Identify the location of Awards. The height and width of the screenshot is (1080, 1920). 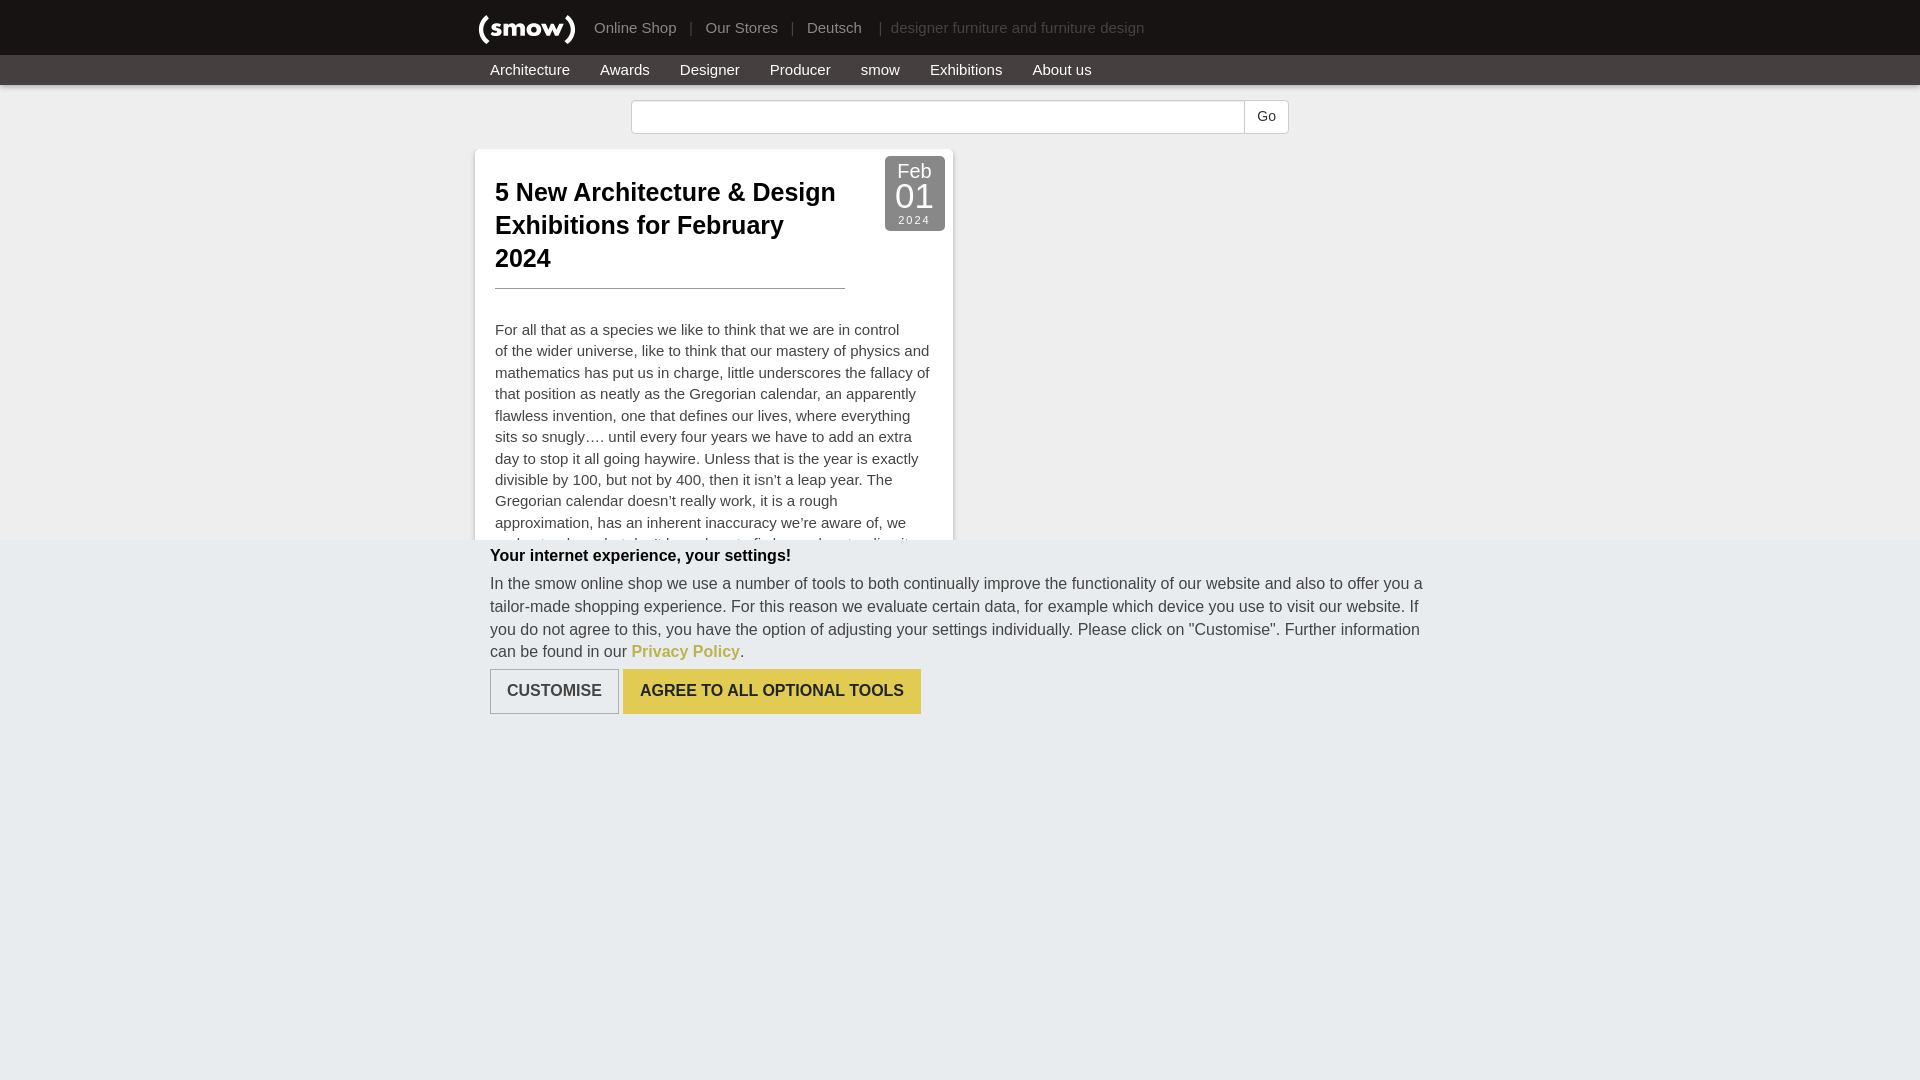
(624, 70).